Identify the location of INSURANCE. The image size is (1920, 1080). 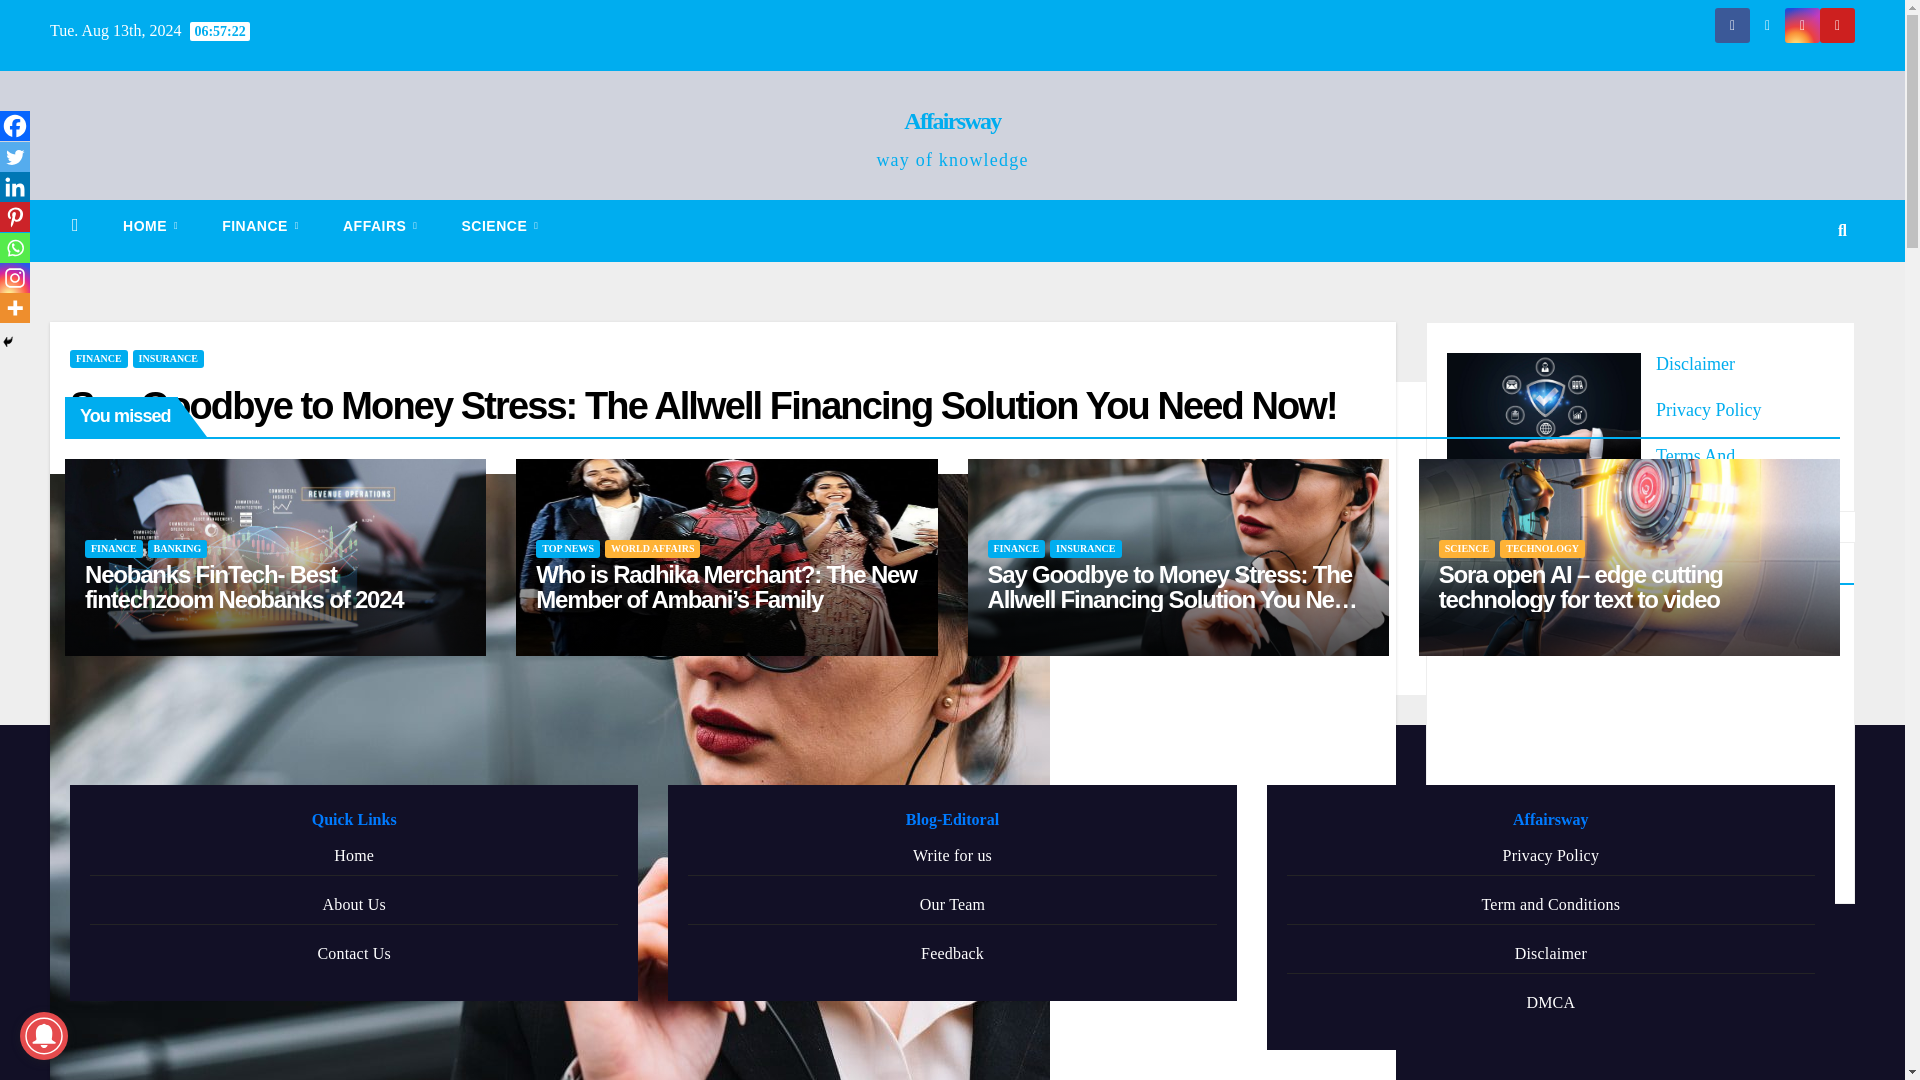
(168, 358).